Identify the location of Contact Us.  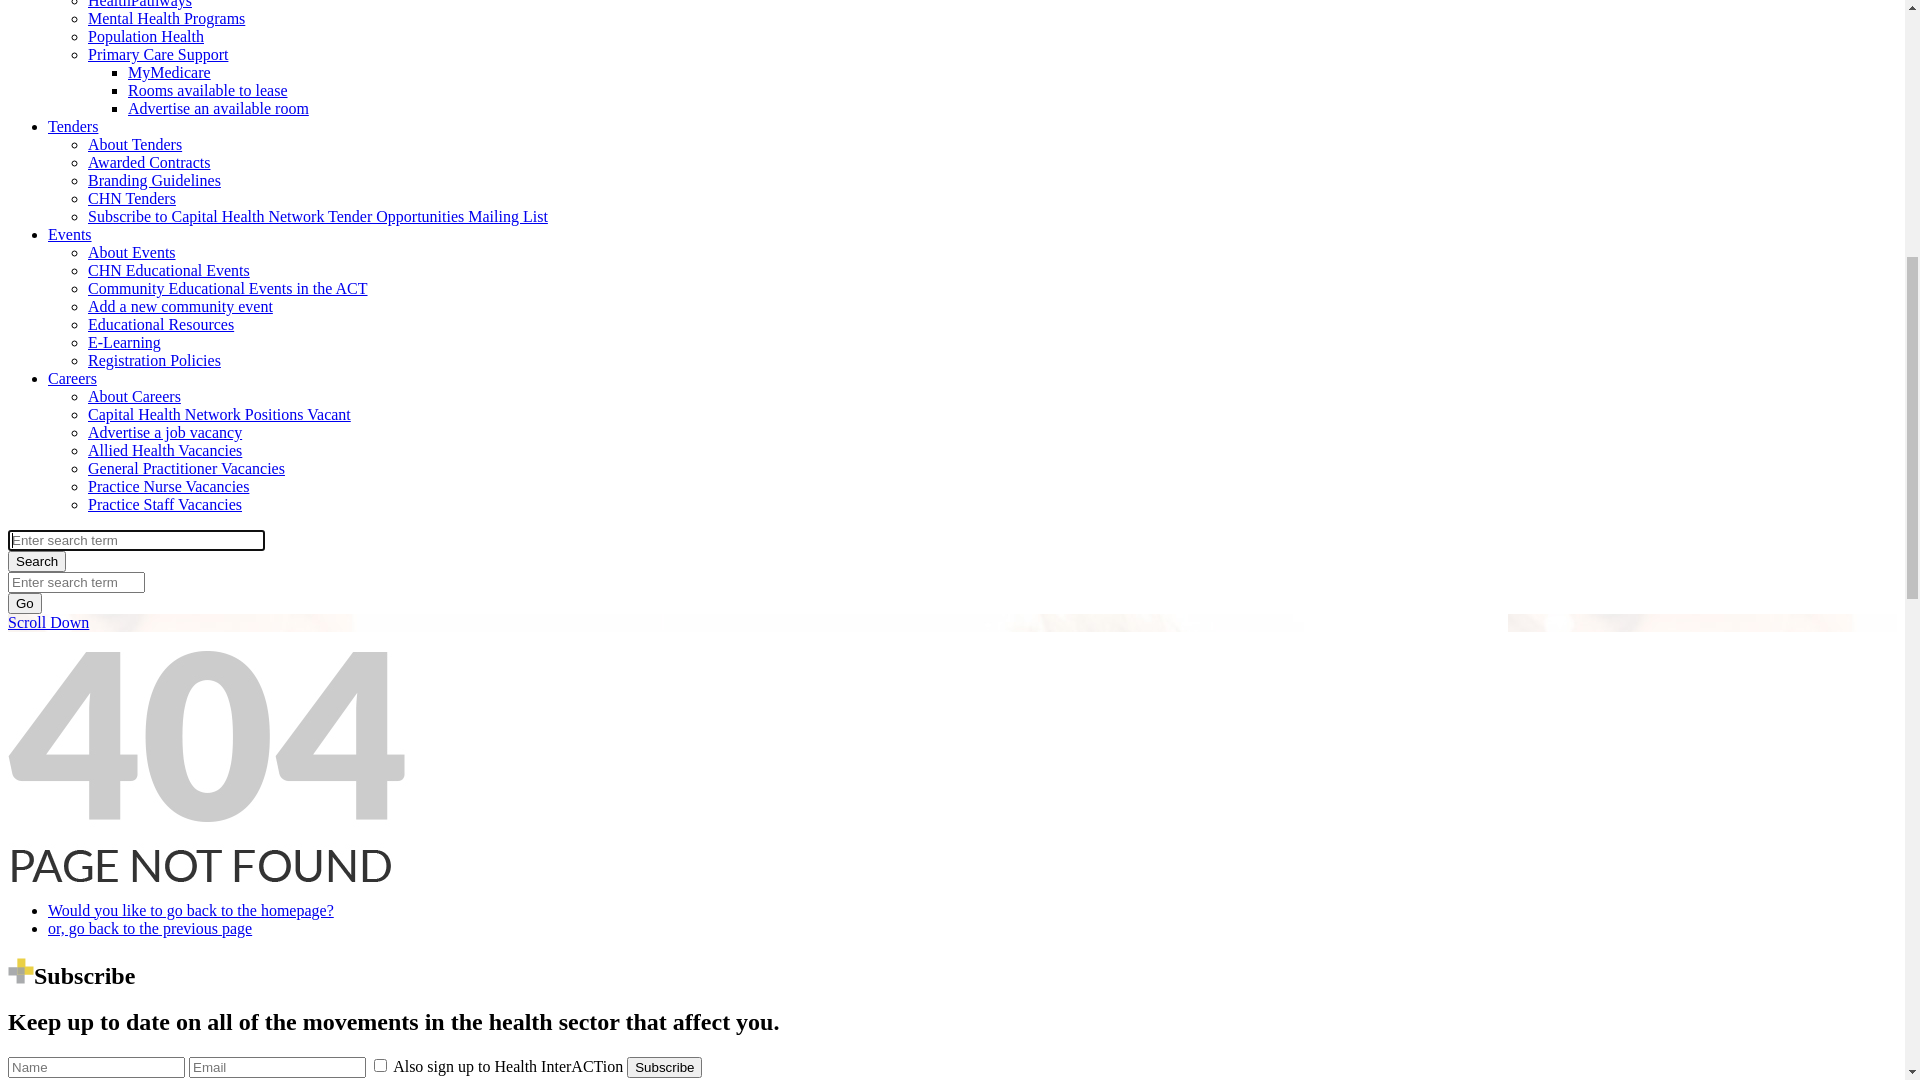
(124, 404).